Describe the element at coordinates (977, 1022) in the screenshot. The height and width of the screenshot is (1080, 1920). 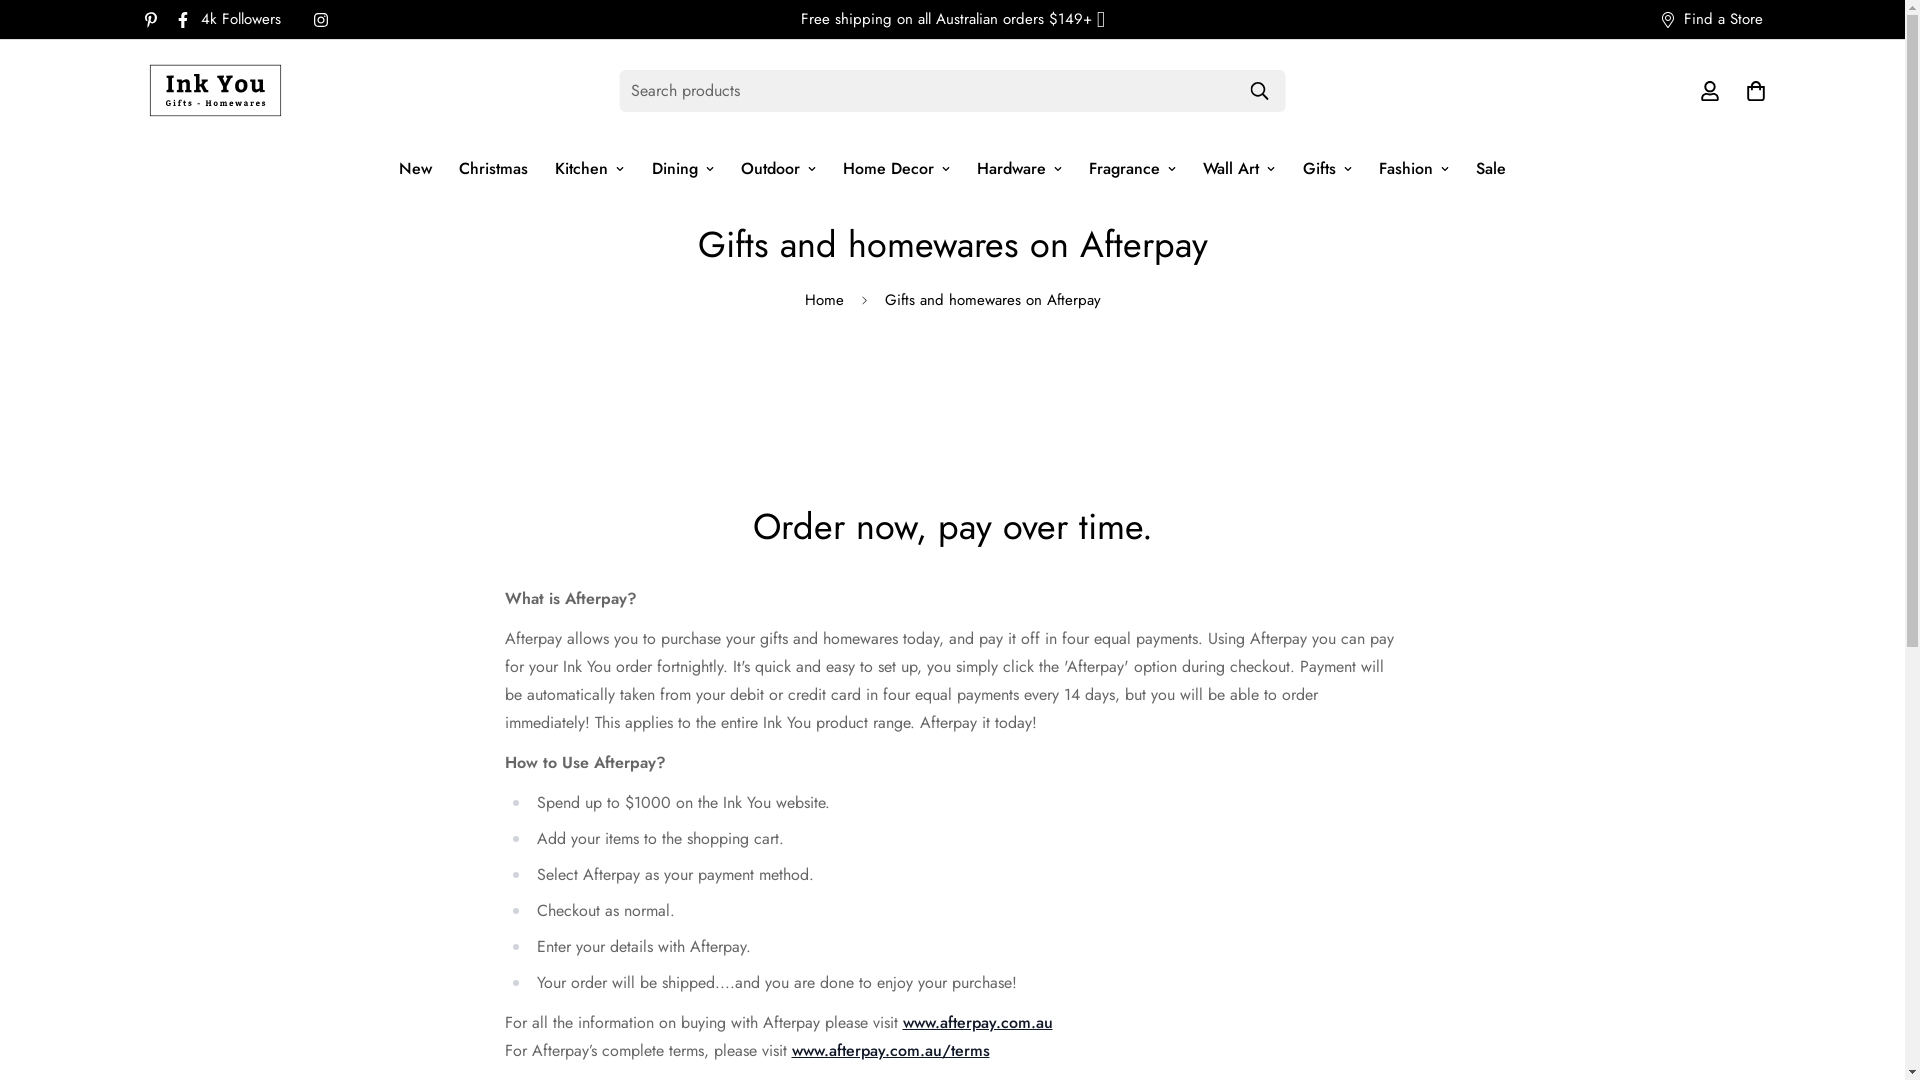
I see `www.afterpay.com.au` at that location.